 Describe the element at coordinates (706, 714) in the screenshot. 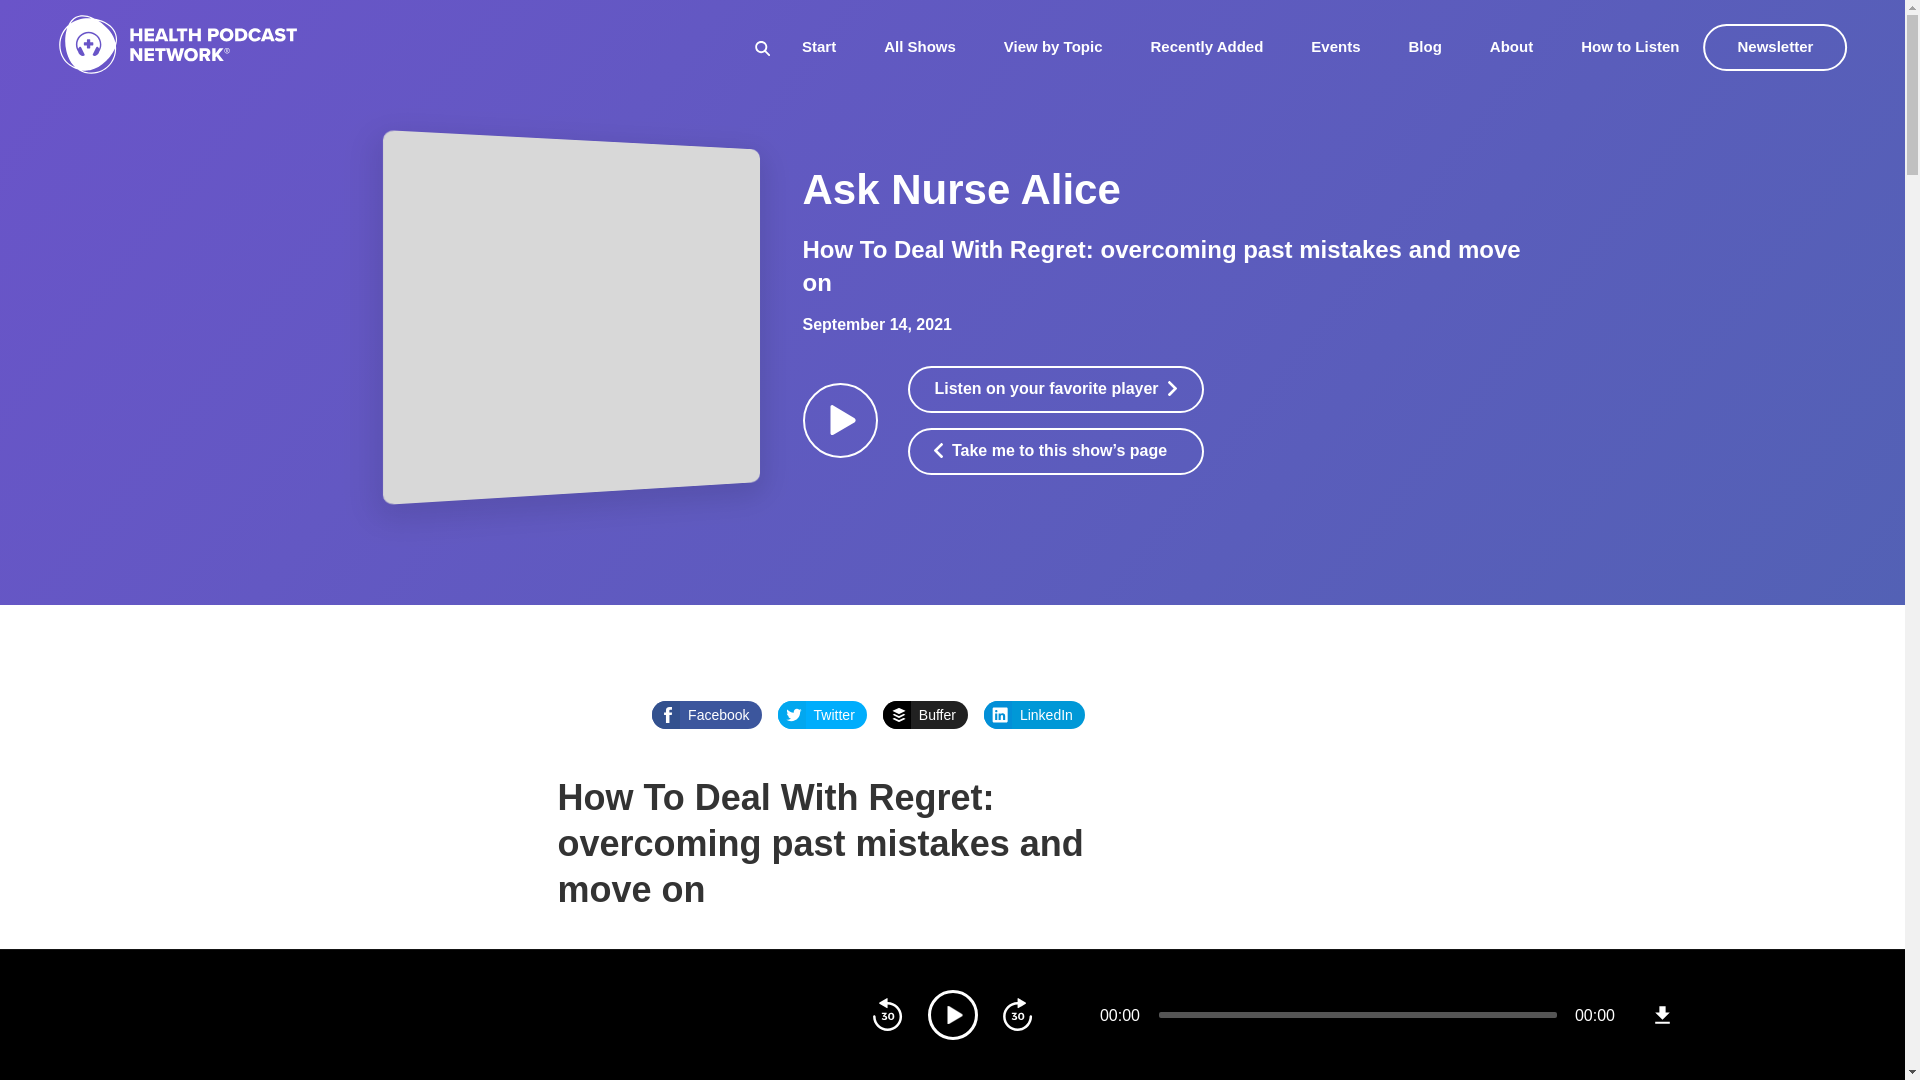

I see `Facebook` at that location.